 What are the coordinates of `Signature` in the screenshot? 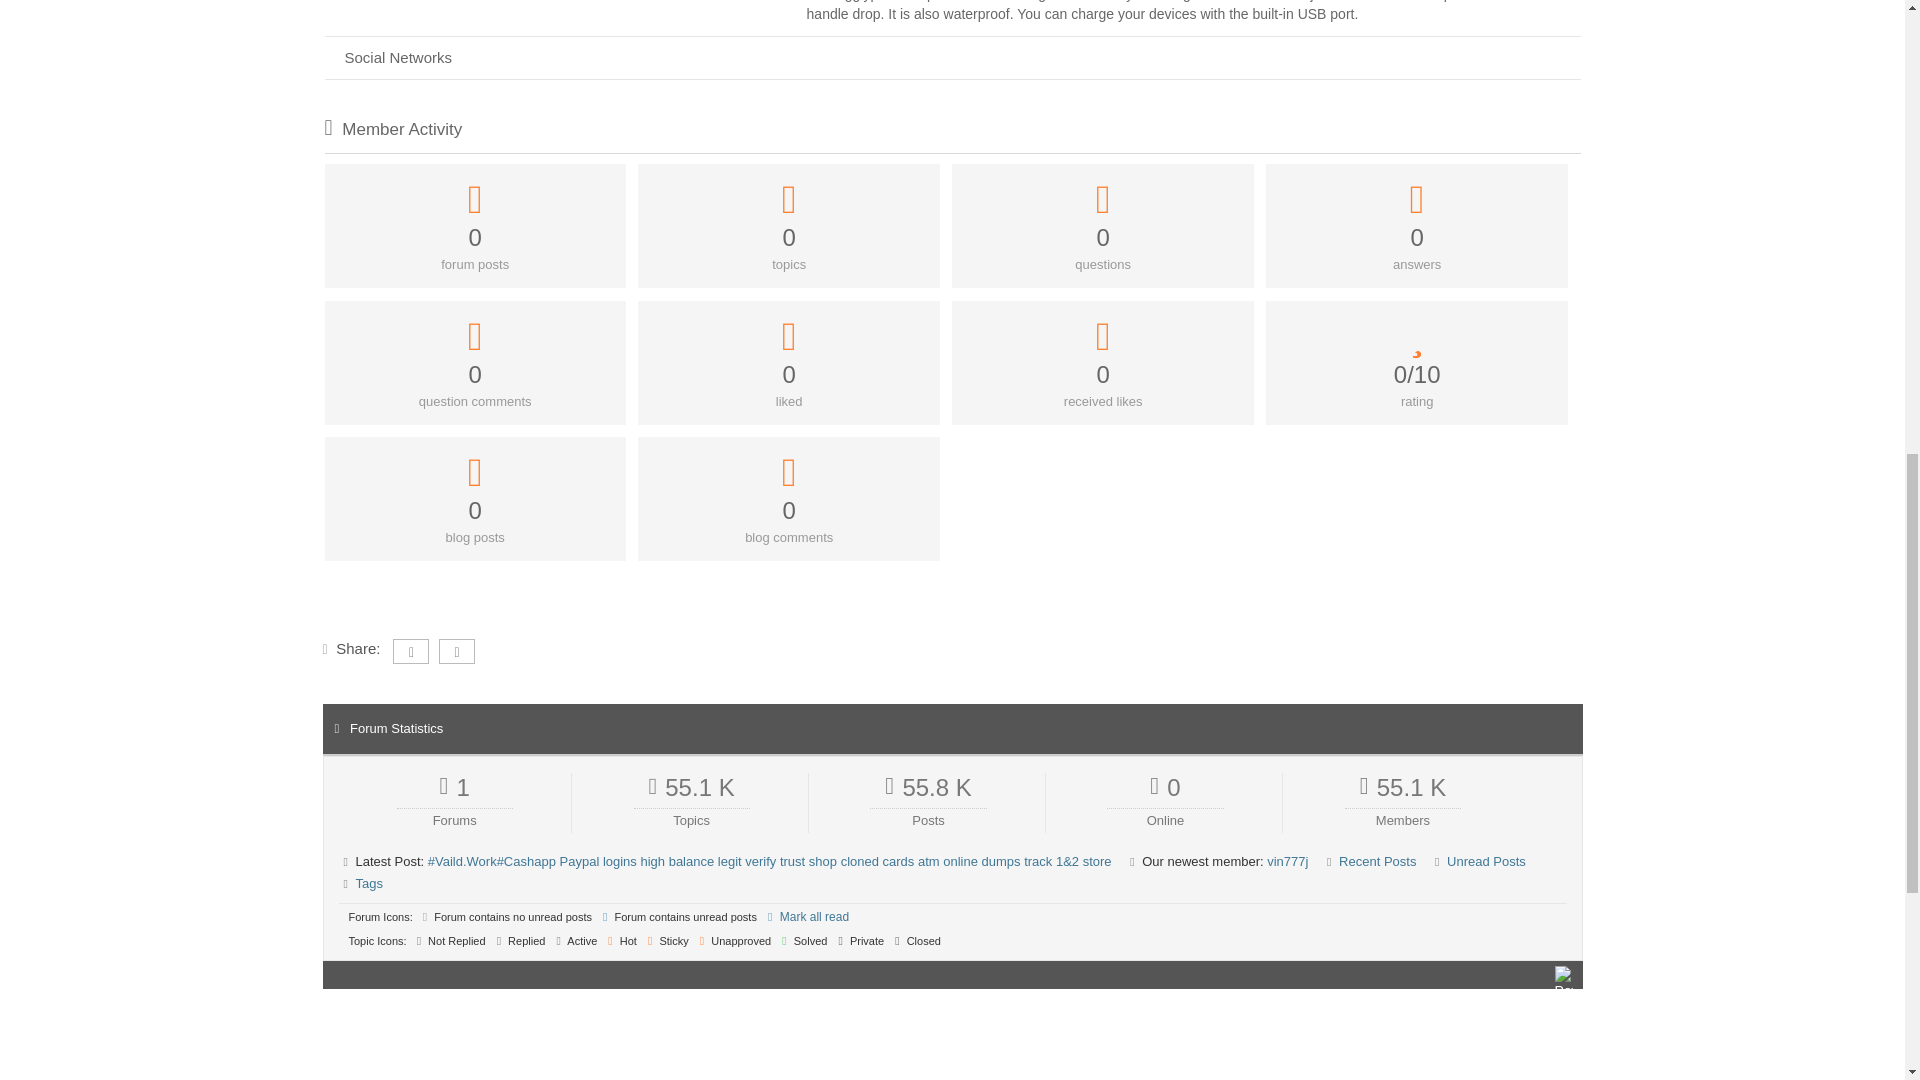 It's located at (952, 18).